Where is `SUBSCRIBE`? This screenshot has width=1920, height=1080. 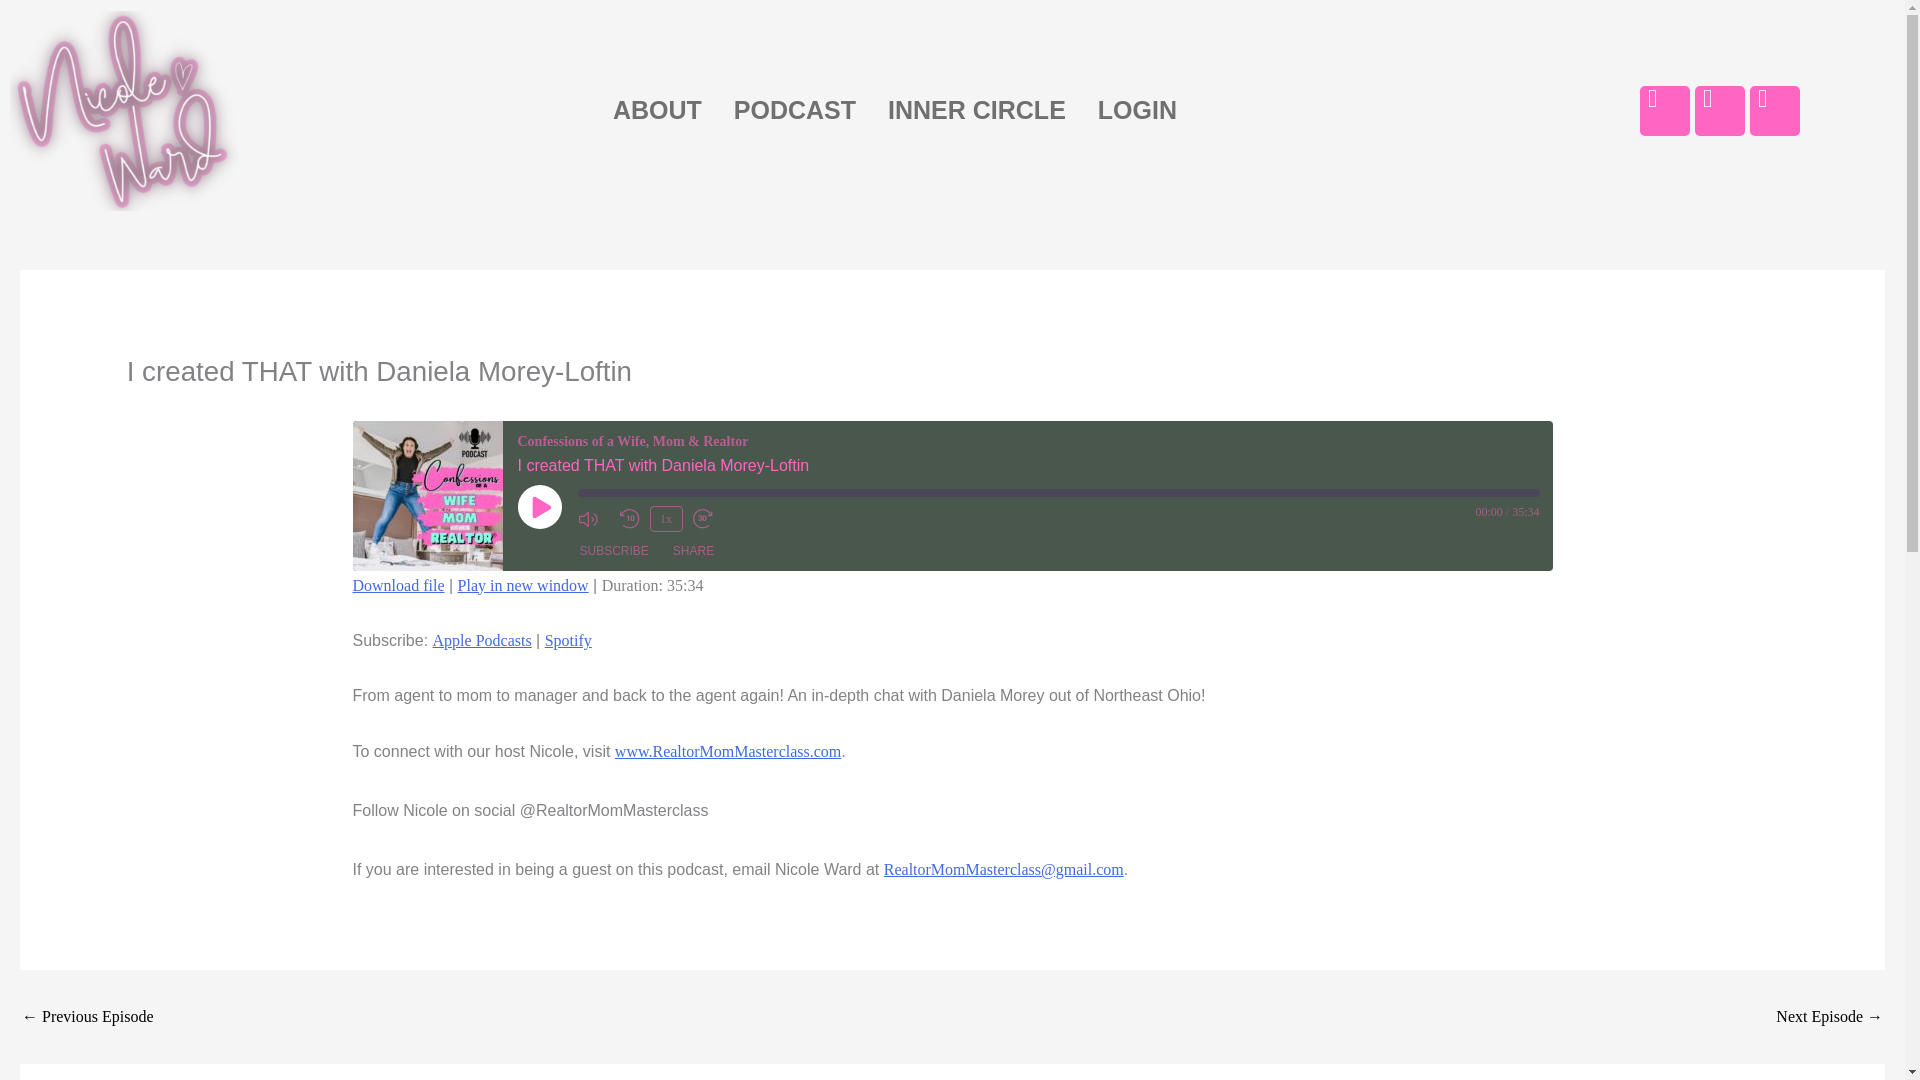
SUBSCRIBE is located at coordinates (614, 550).